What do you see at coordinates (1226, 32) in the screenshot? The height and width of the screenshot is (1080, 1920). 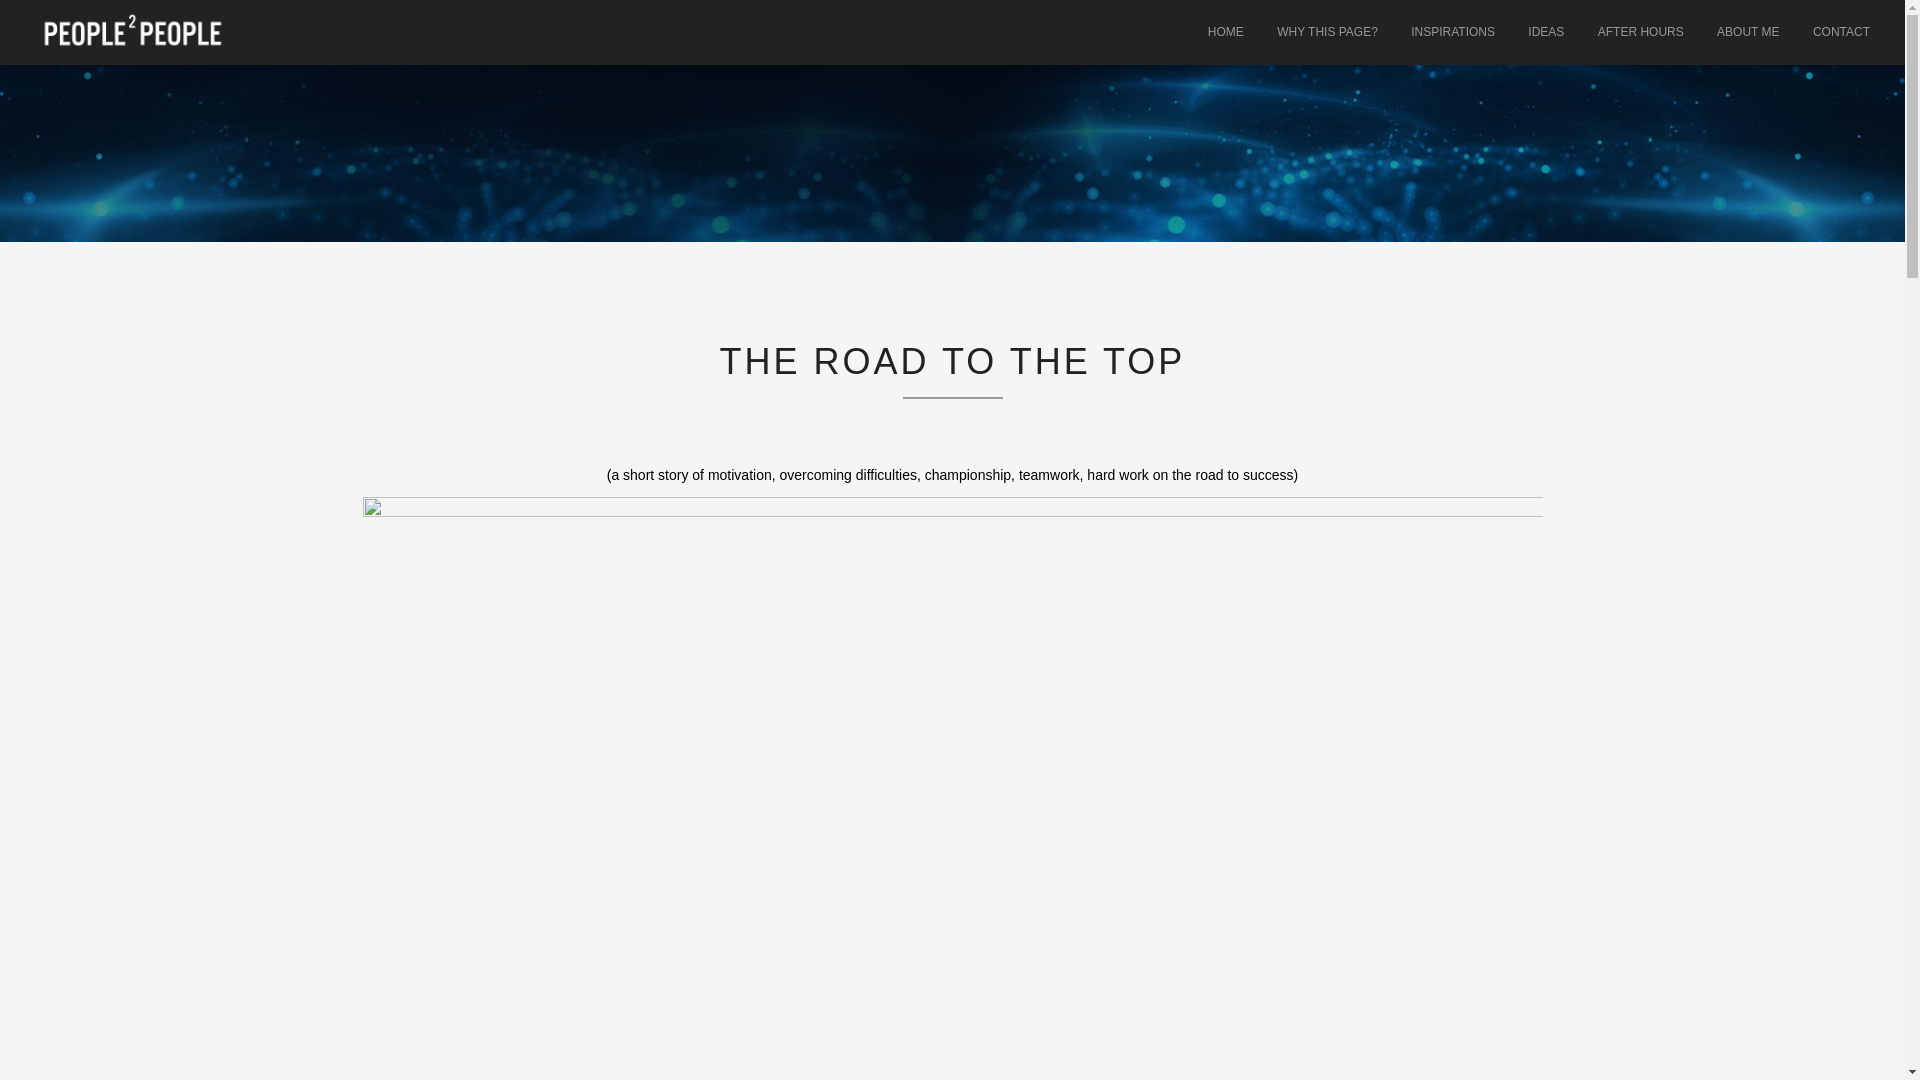 I see `HOME` at bounding box center [1226, 32].